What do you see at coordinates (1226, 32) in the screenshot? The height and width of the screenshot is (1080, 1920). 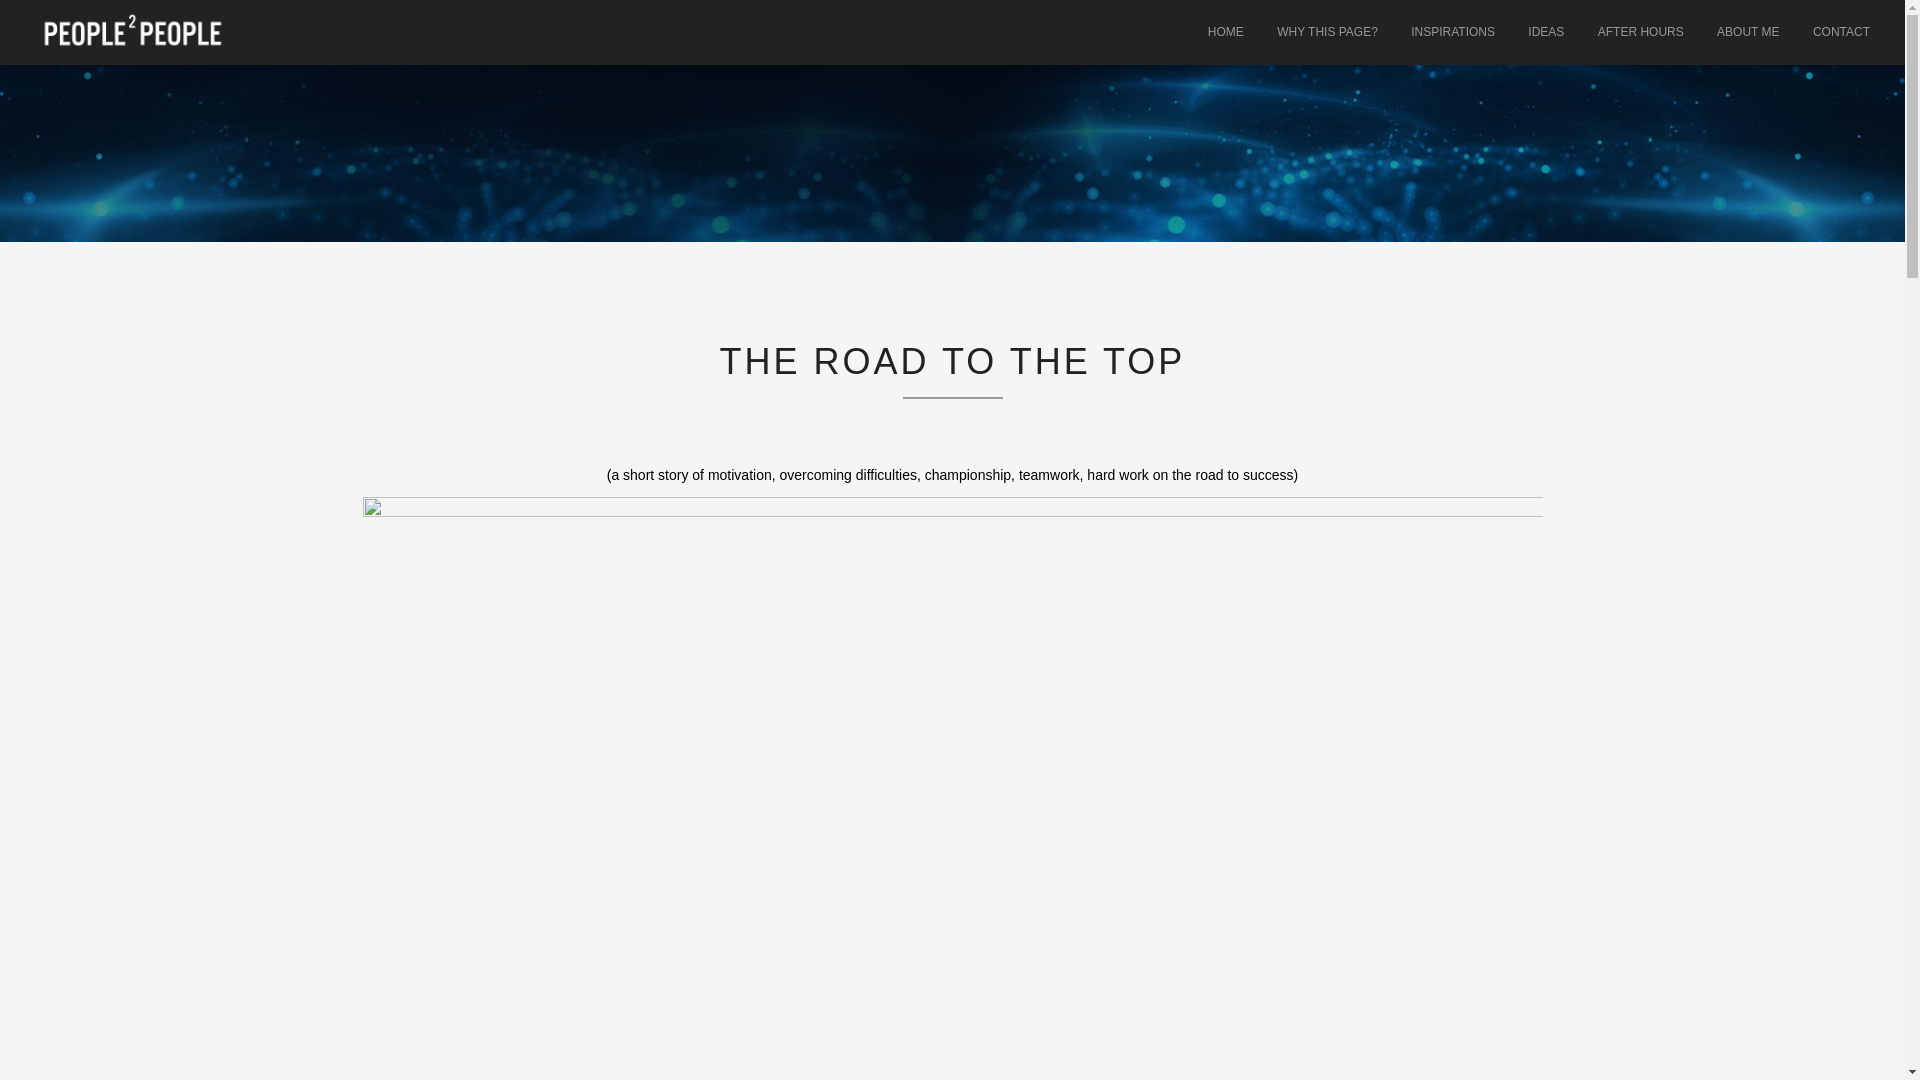 I see `HOME` at bounding box center [1226, 32].